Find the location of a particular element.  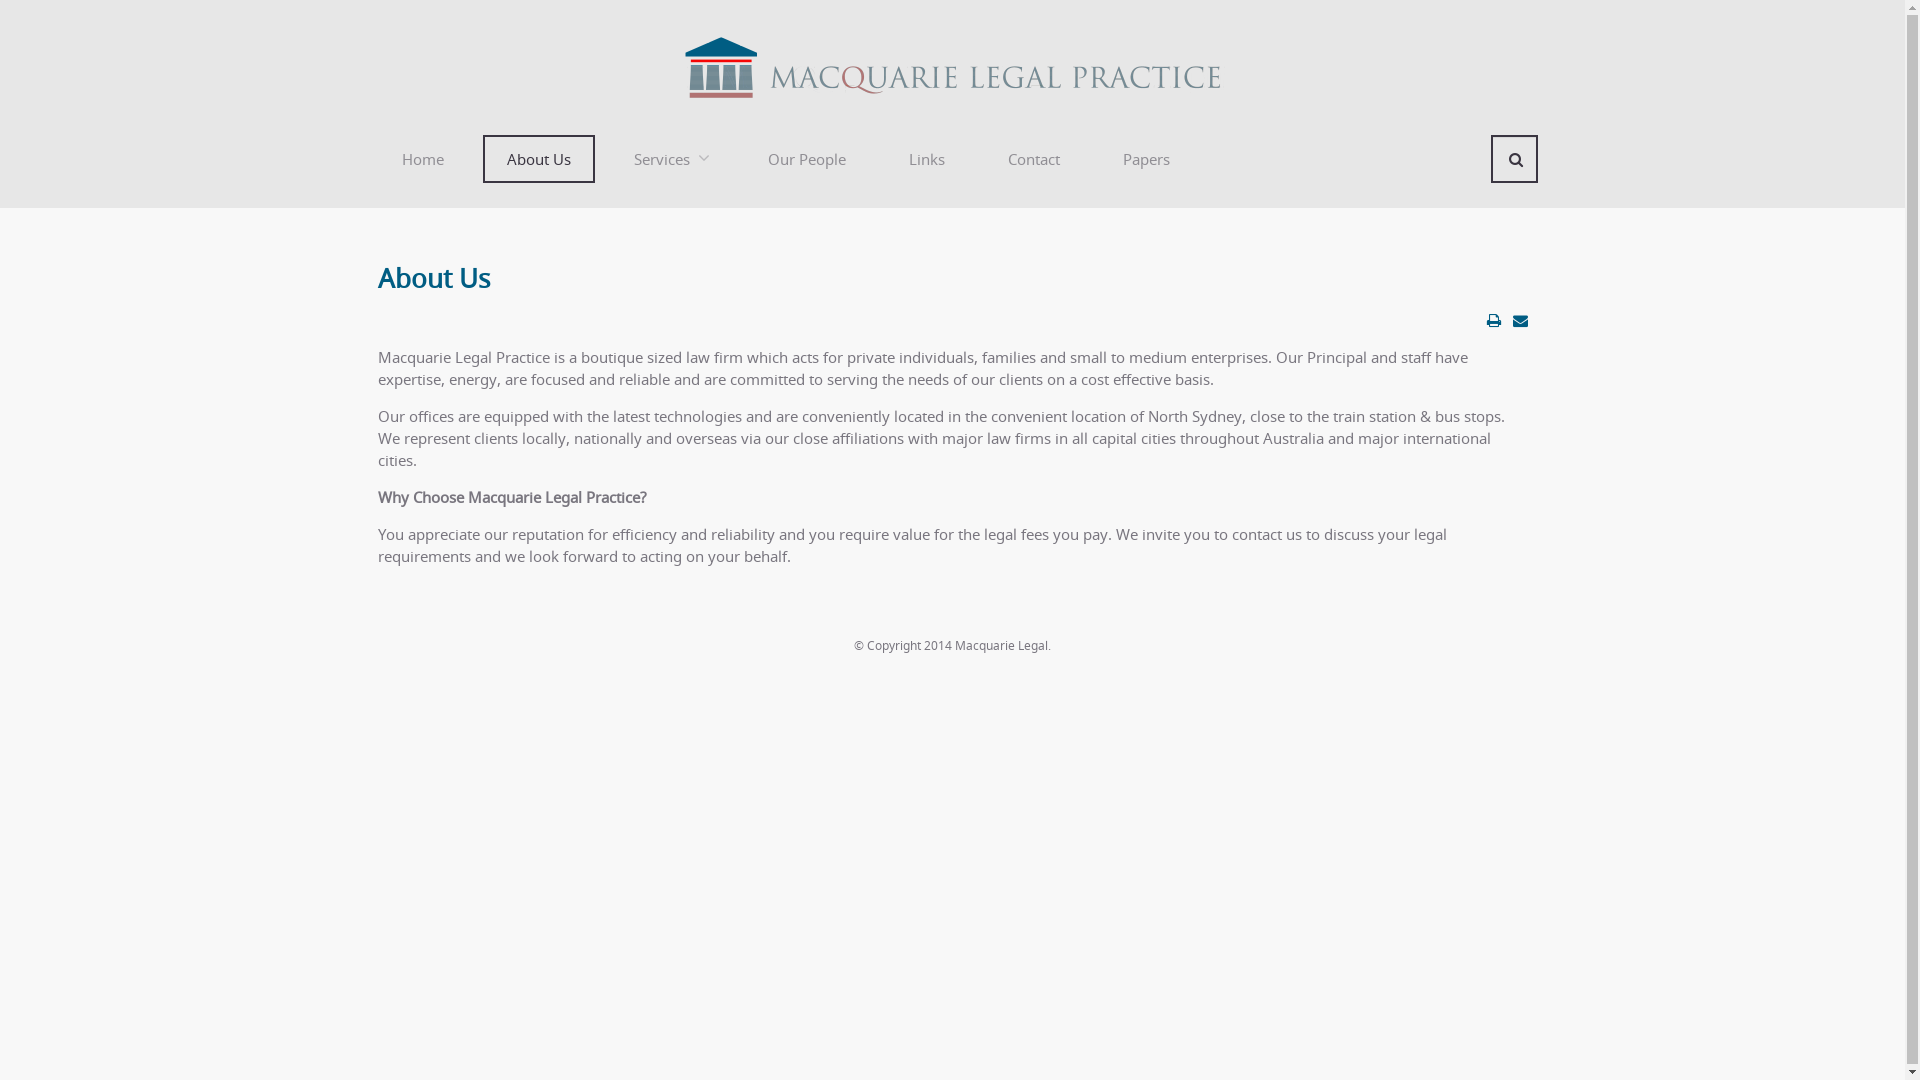

Services is located at coordinates (670, 159).